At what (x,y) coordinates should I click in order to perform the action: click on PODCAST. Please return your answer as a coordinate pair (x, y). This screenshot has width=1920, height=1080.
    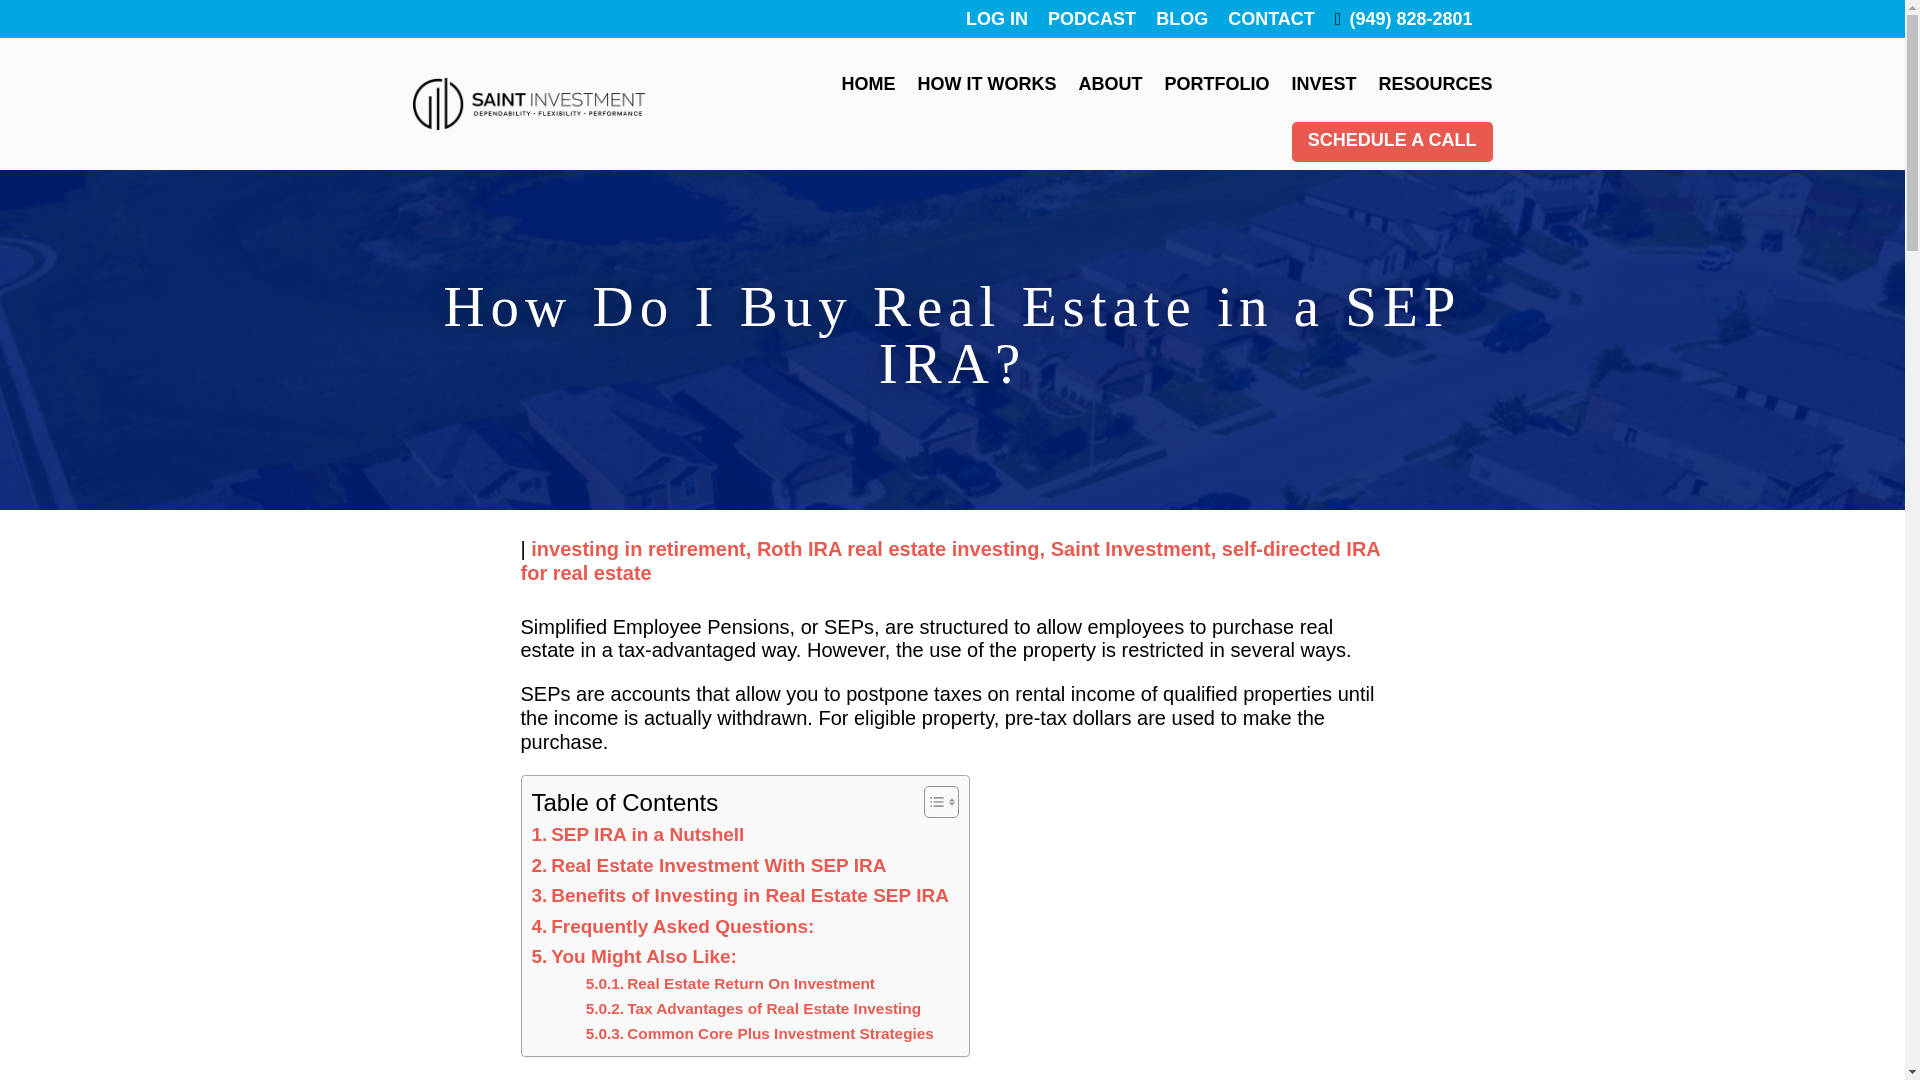
    Looking at the image, I should click on (1092, 18).